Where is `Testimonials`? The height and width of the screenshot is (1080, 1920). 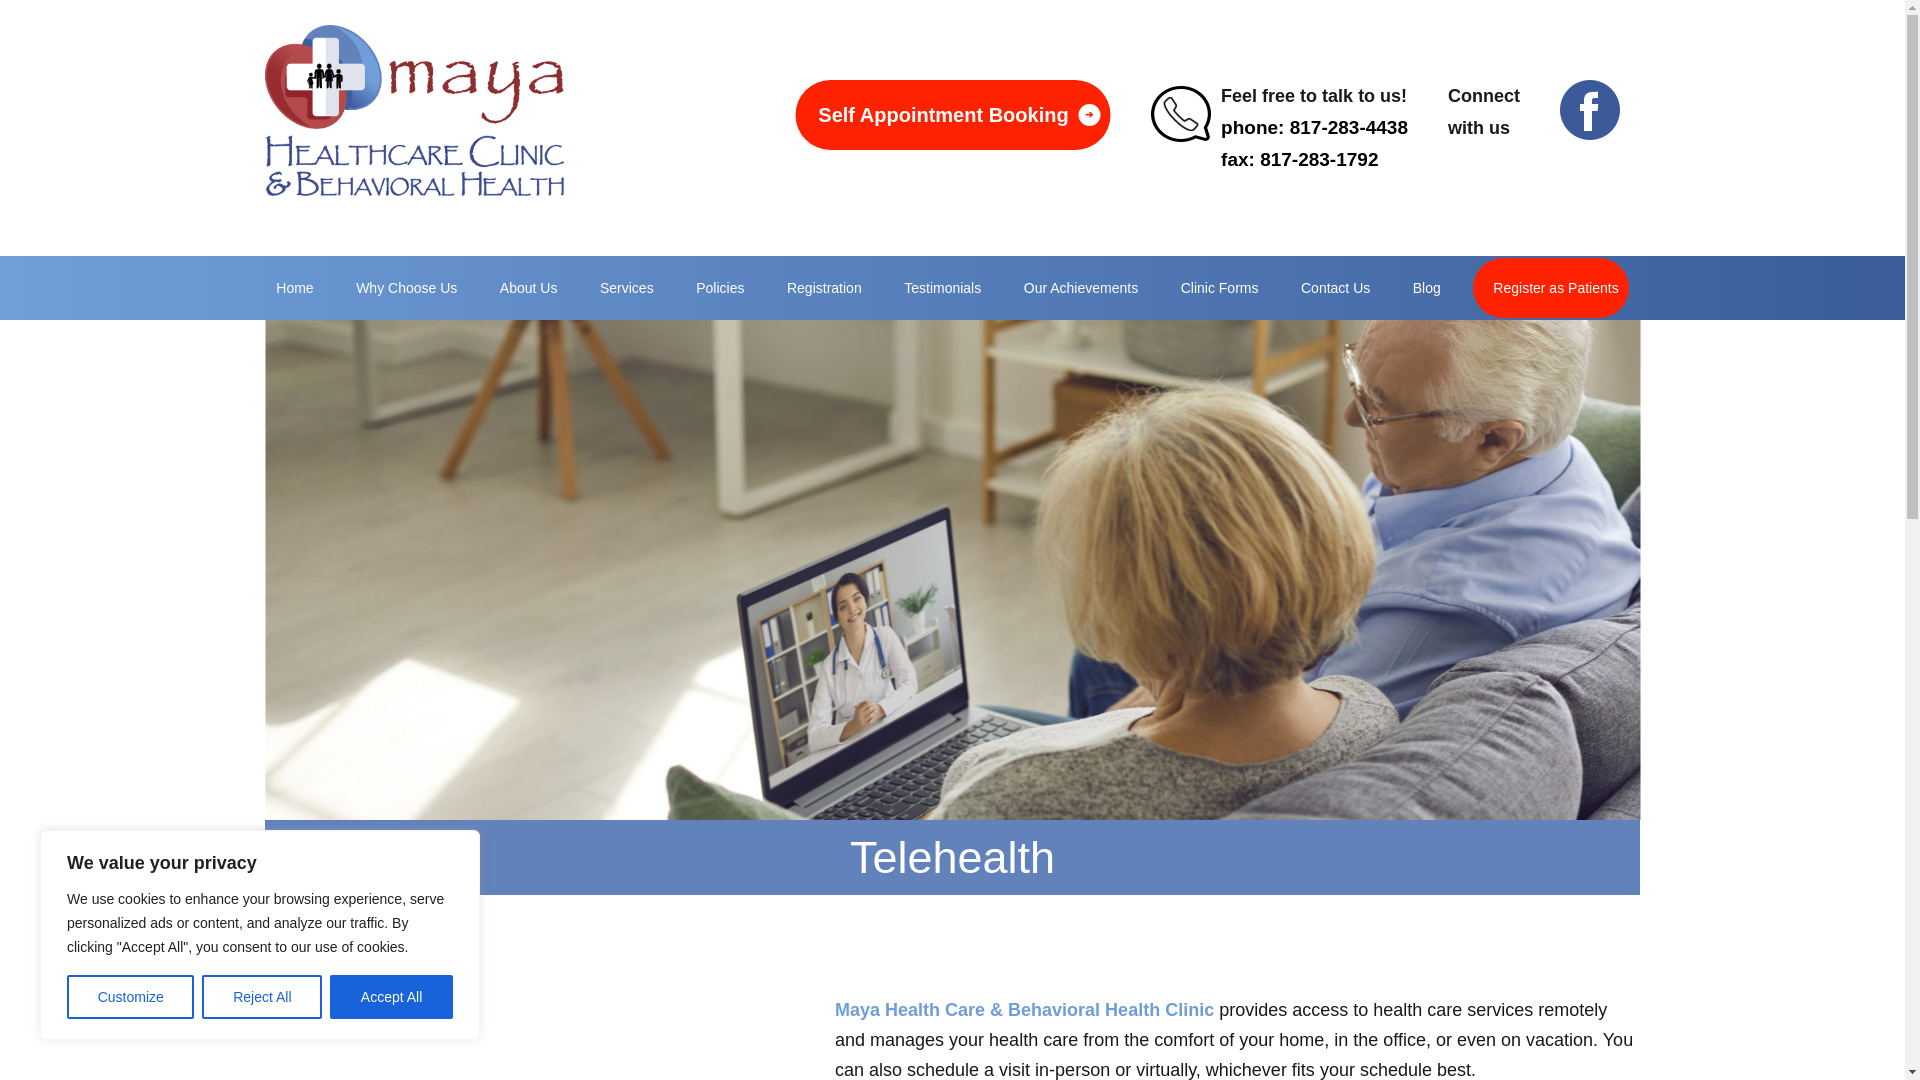 Testimonials is located at coordinates (942, 288).